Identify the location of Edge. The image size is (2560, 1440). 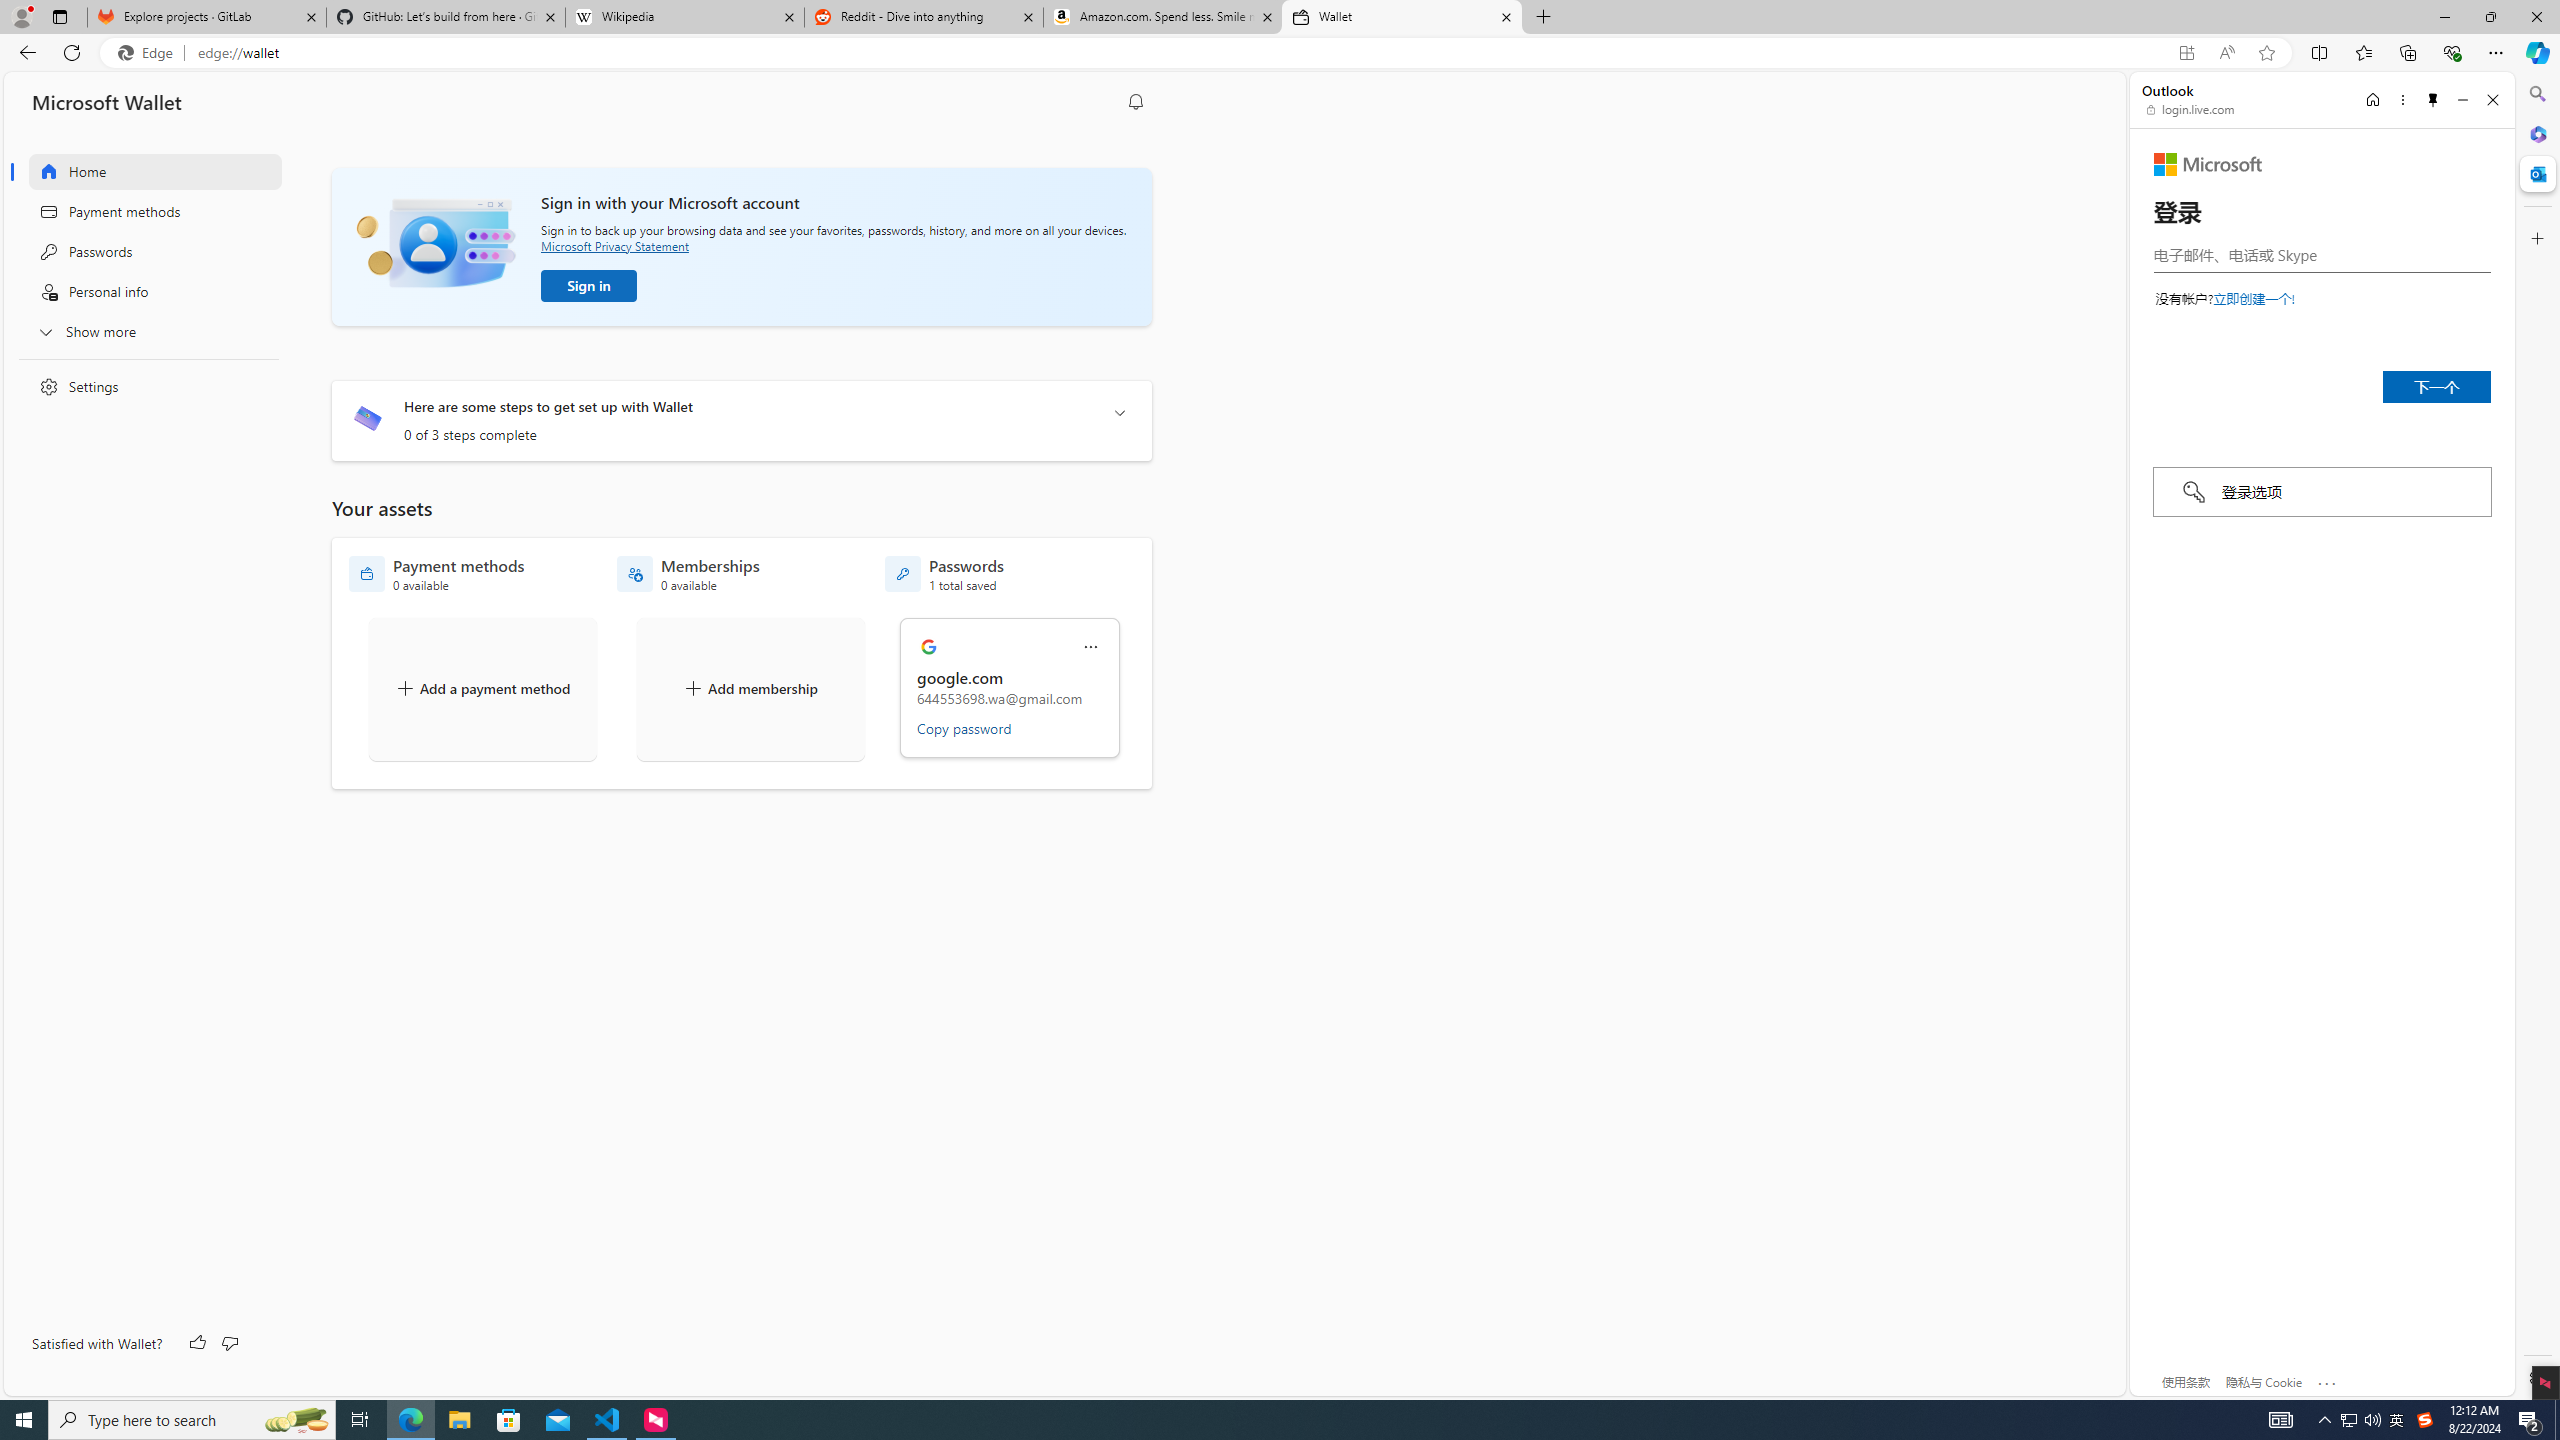
(149, 53).